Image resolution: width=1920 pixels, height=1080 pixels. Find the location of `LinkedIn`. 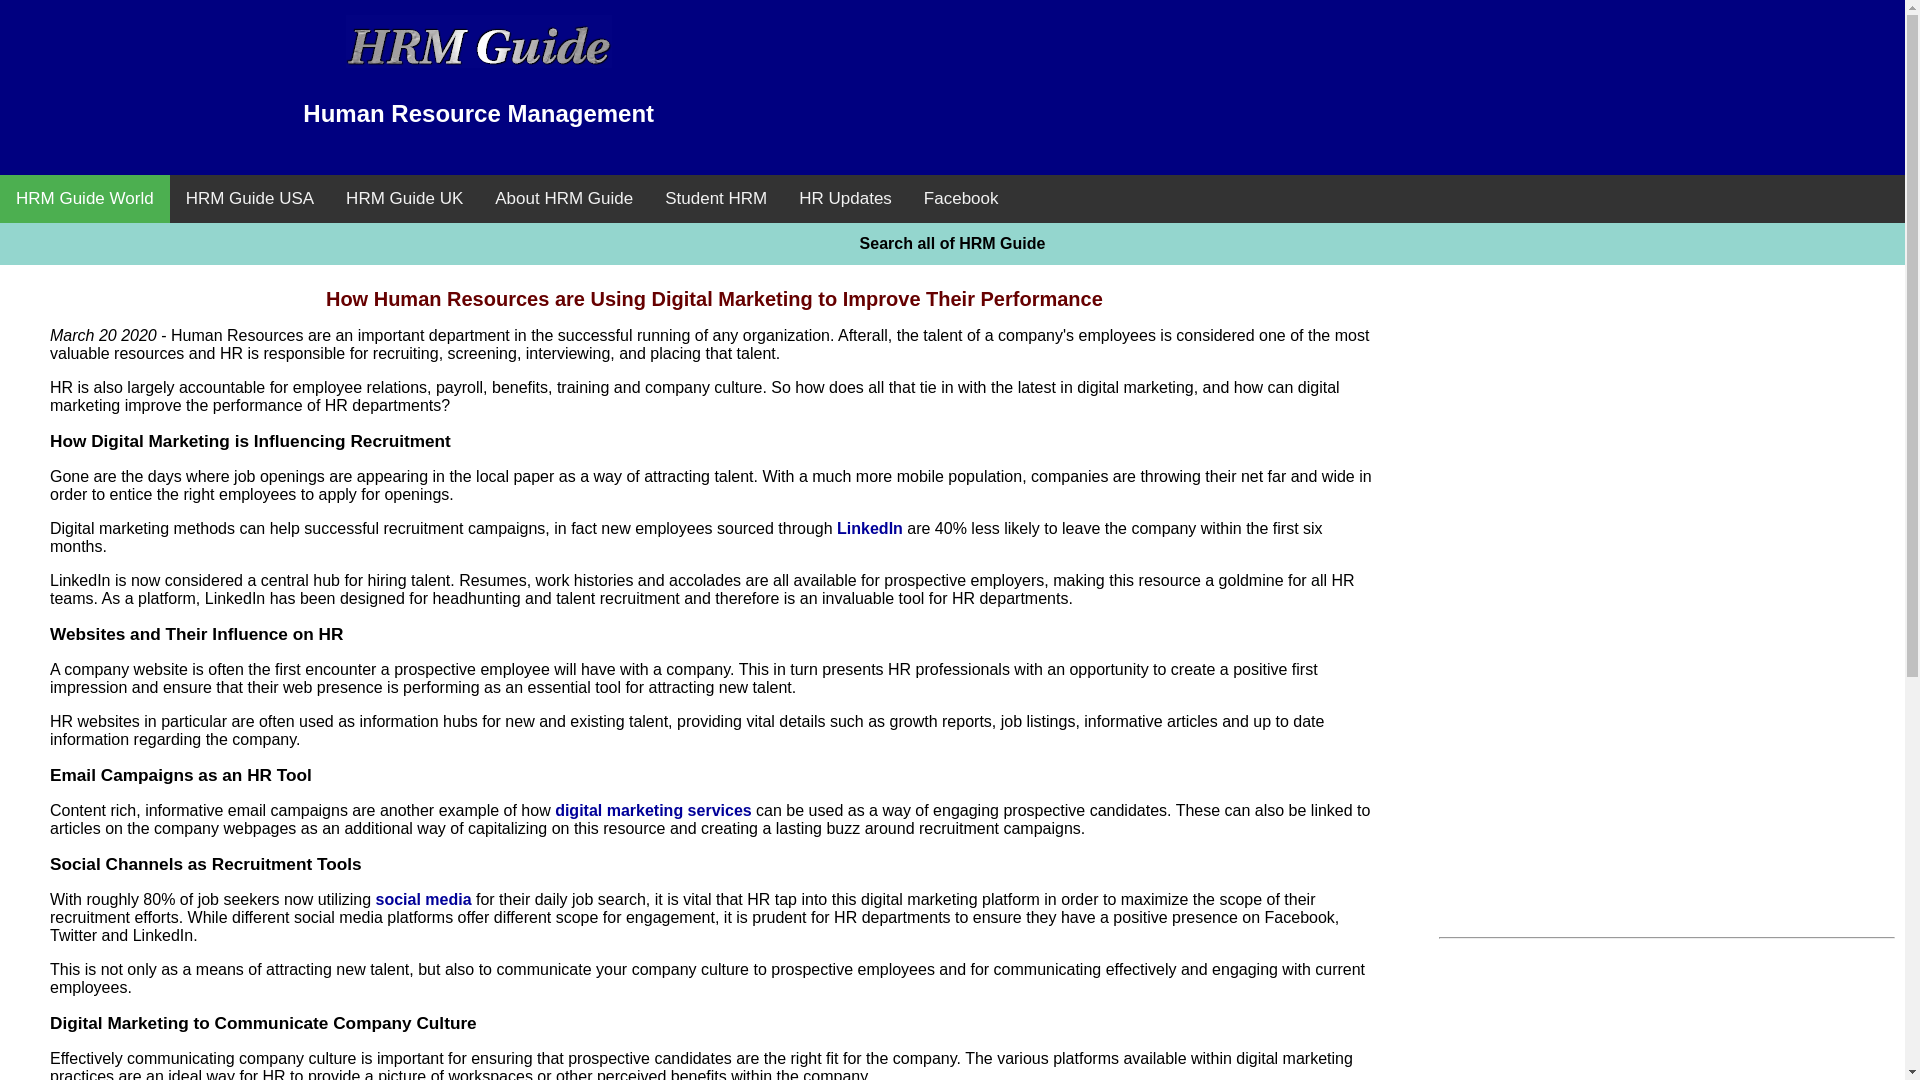

LinkedIn is located at coordinates (870, 528).